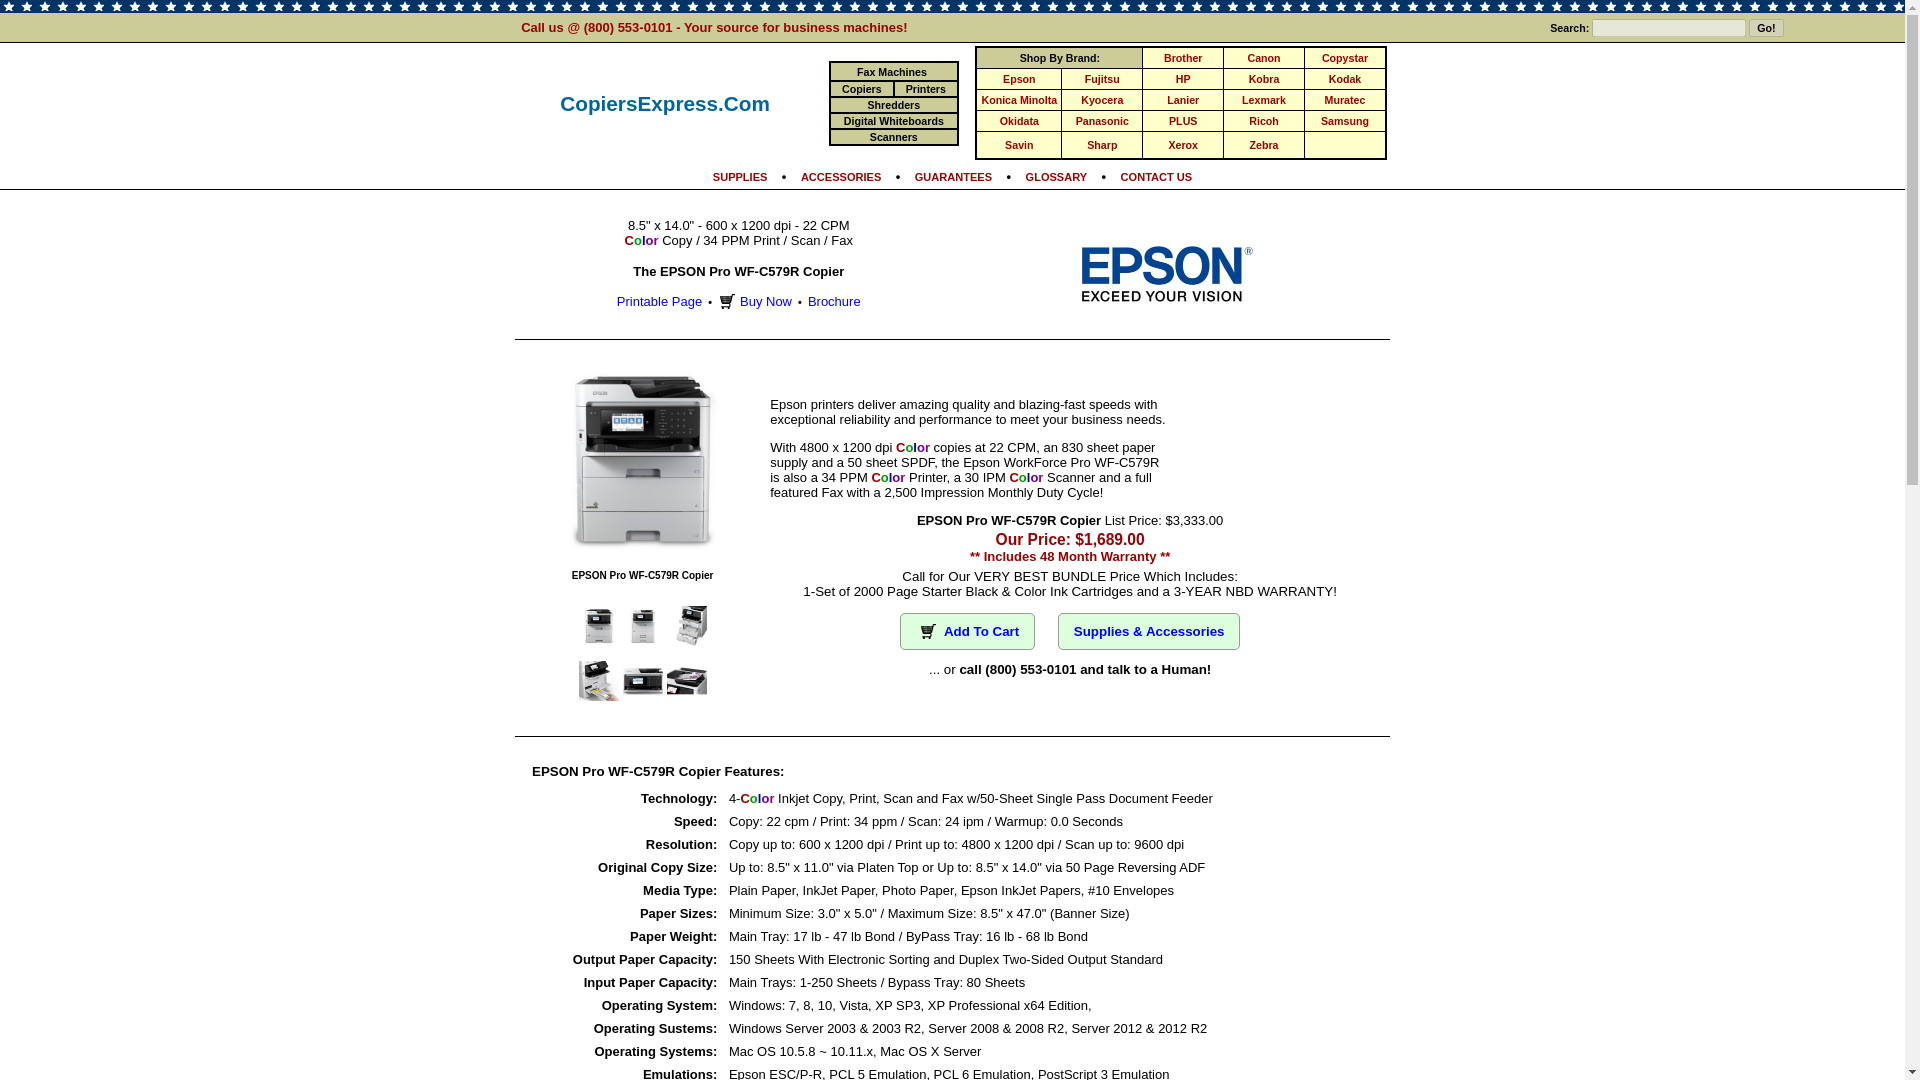 The image size is (1920, 1080). What do you see at coordinates (686, 655) in the screenshot?
I see `EPSON Pro WF-C579R Copier` at bounding box center [686, 655].